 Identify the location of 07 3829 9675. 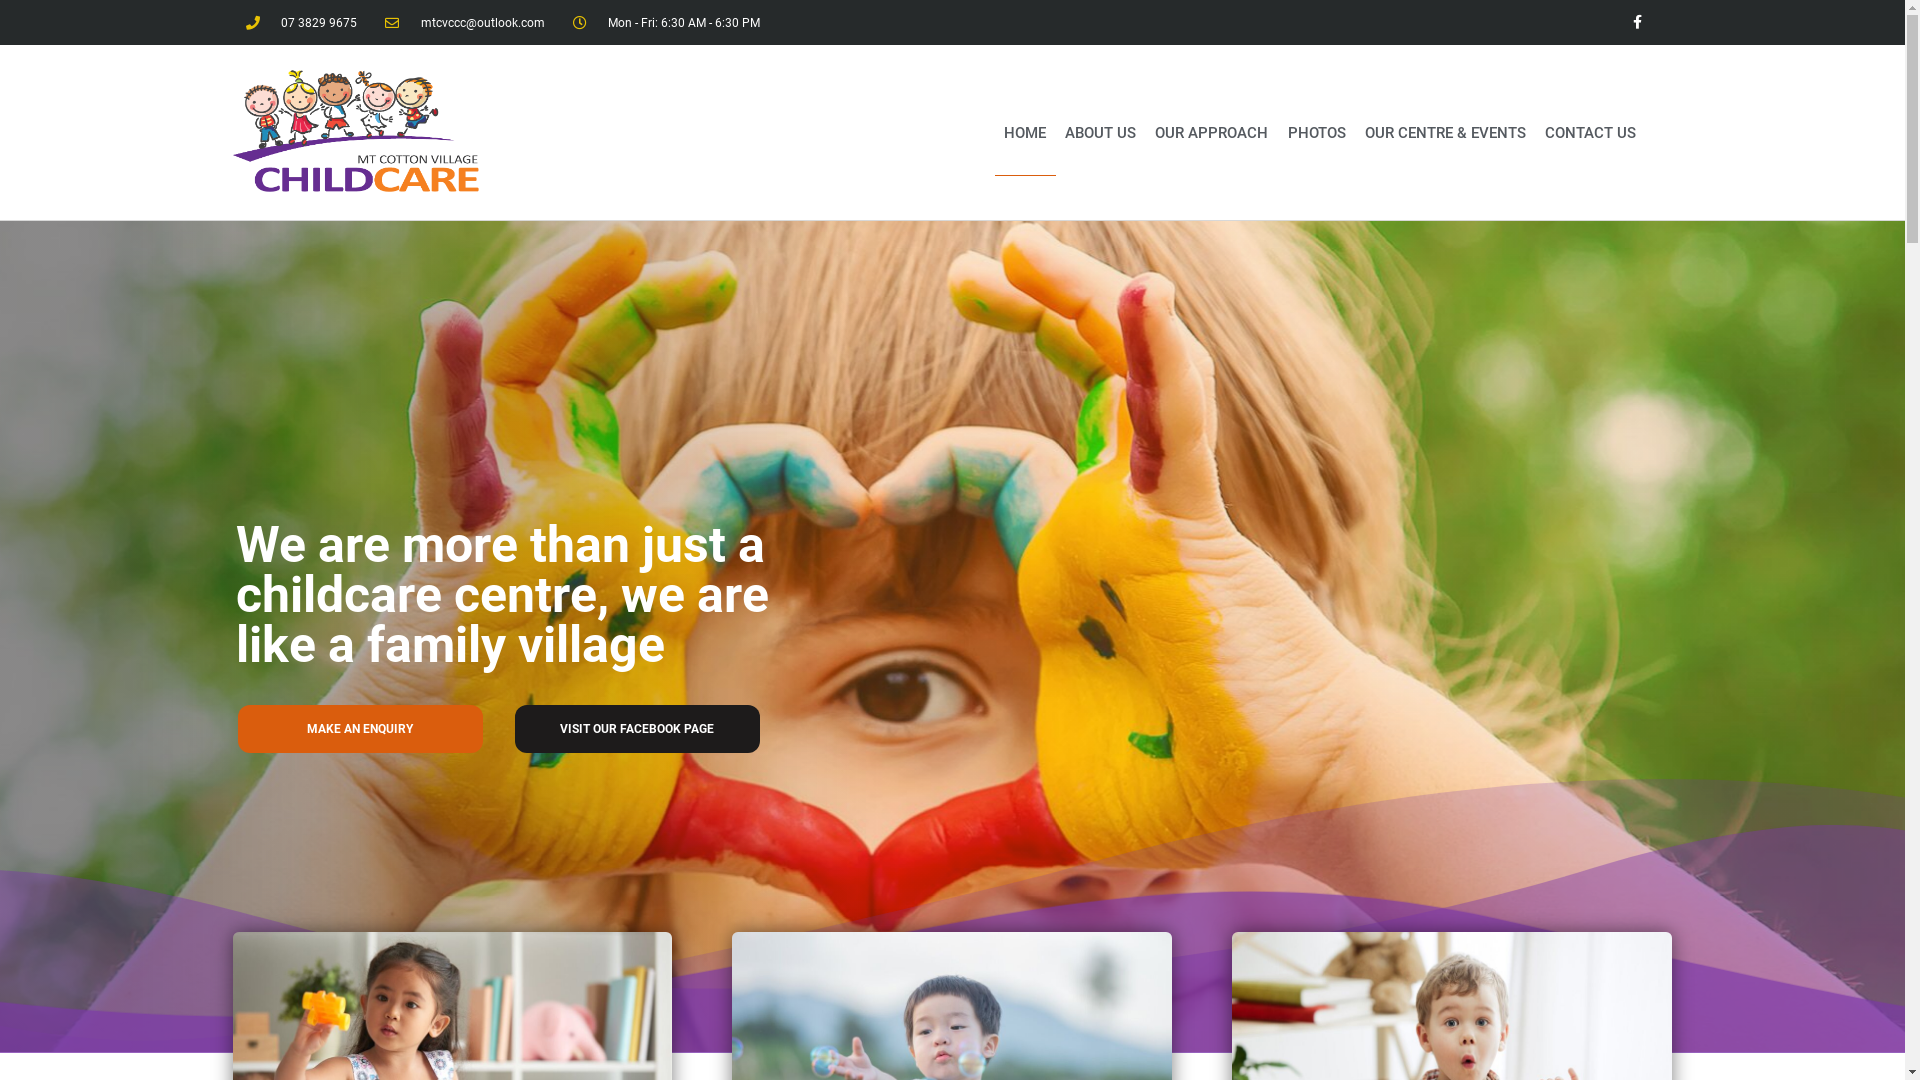
(302, 23).